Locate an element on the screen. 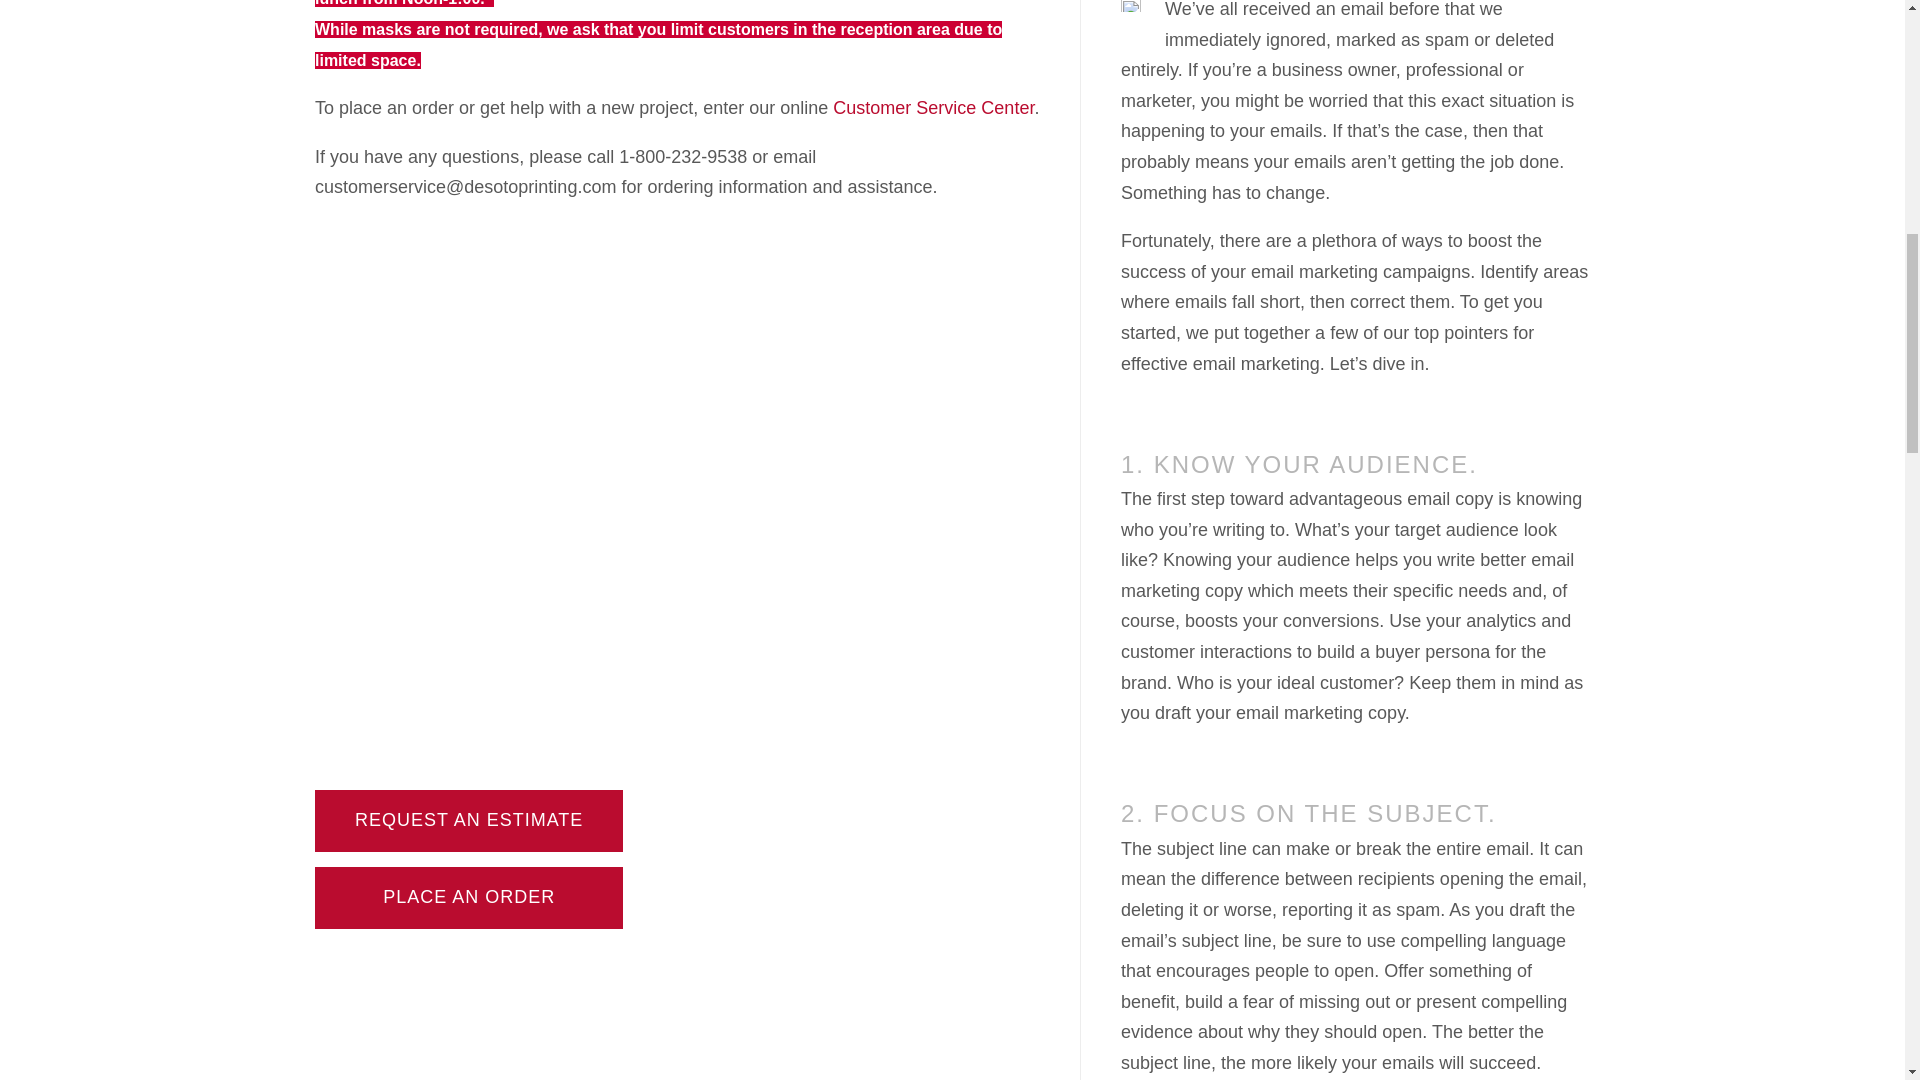 This screenshot has width=1920, height=1080. REQUEST AN ESTIMATE is located at coordinates (469, 820).